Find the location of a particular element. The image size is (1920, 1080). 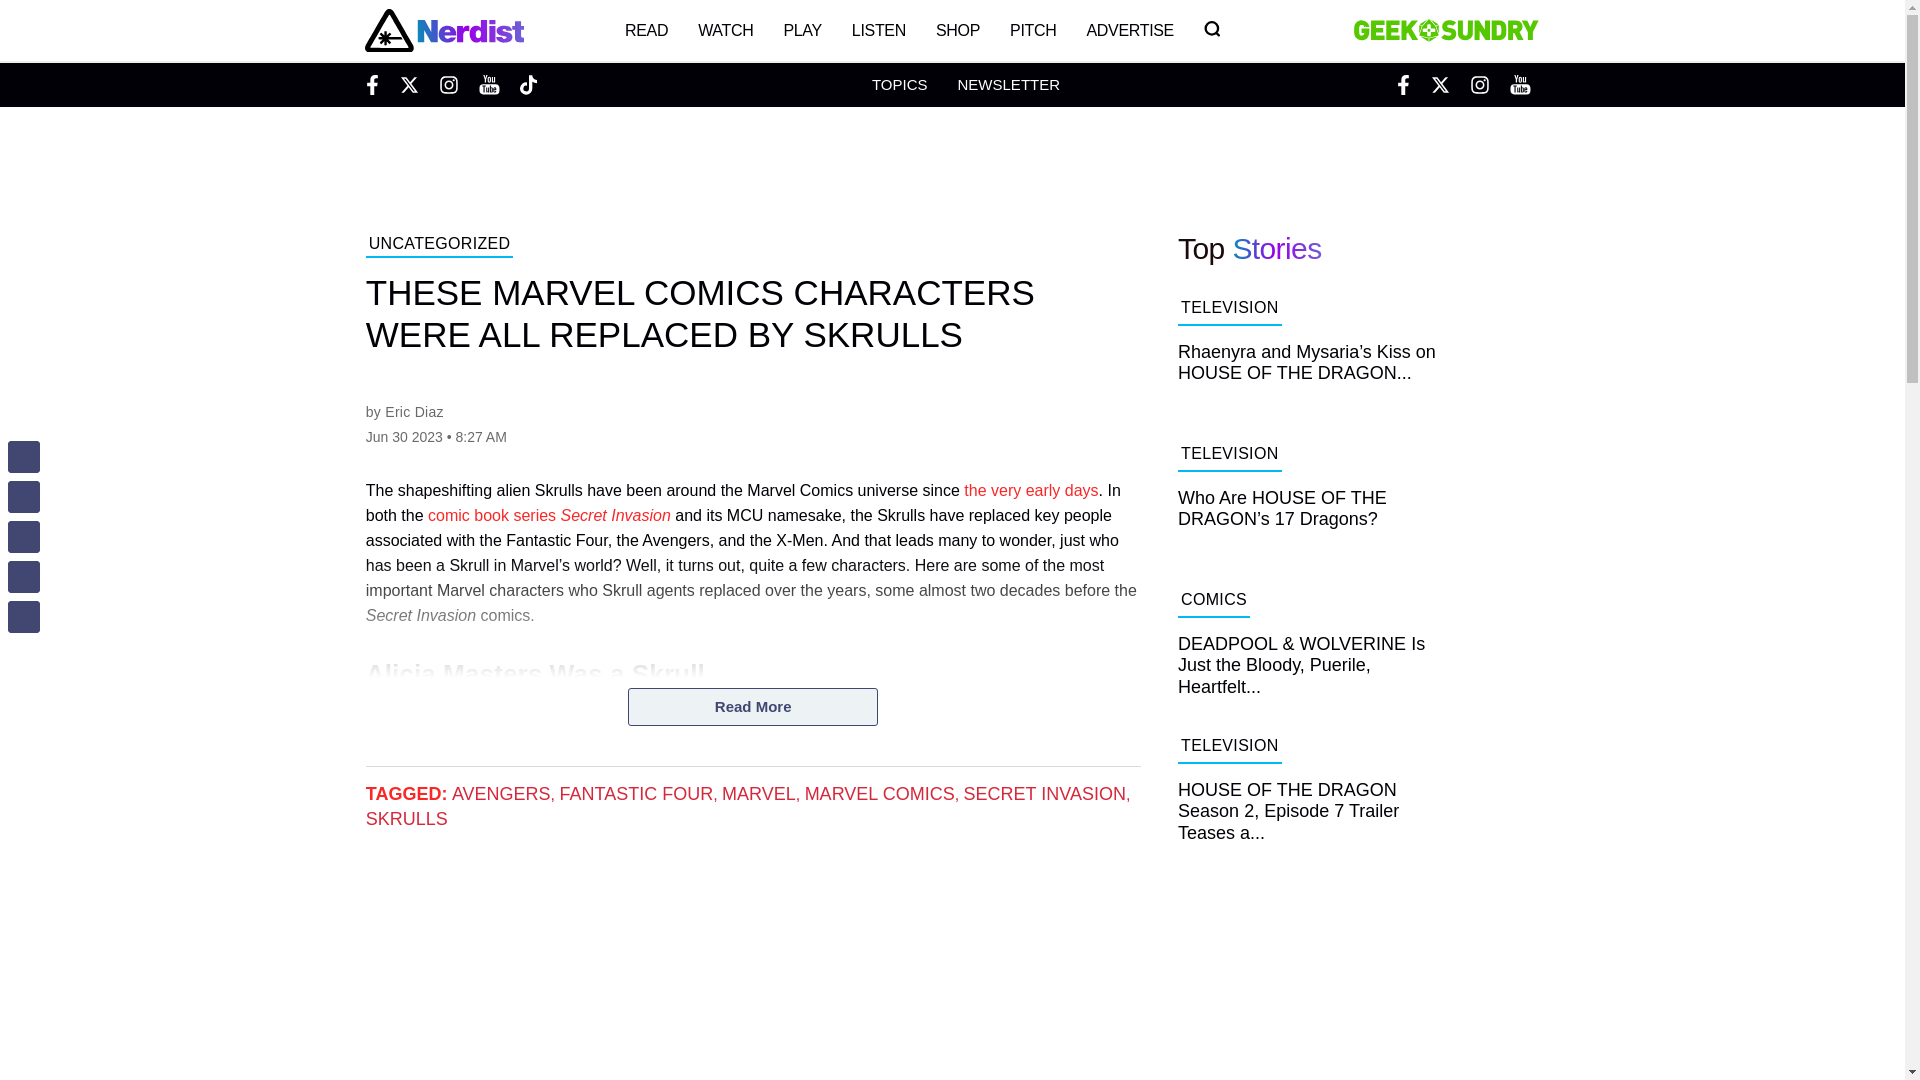

Twitter Nerdist is located at coordinates (408, 84).